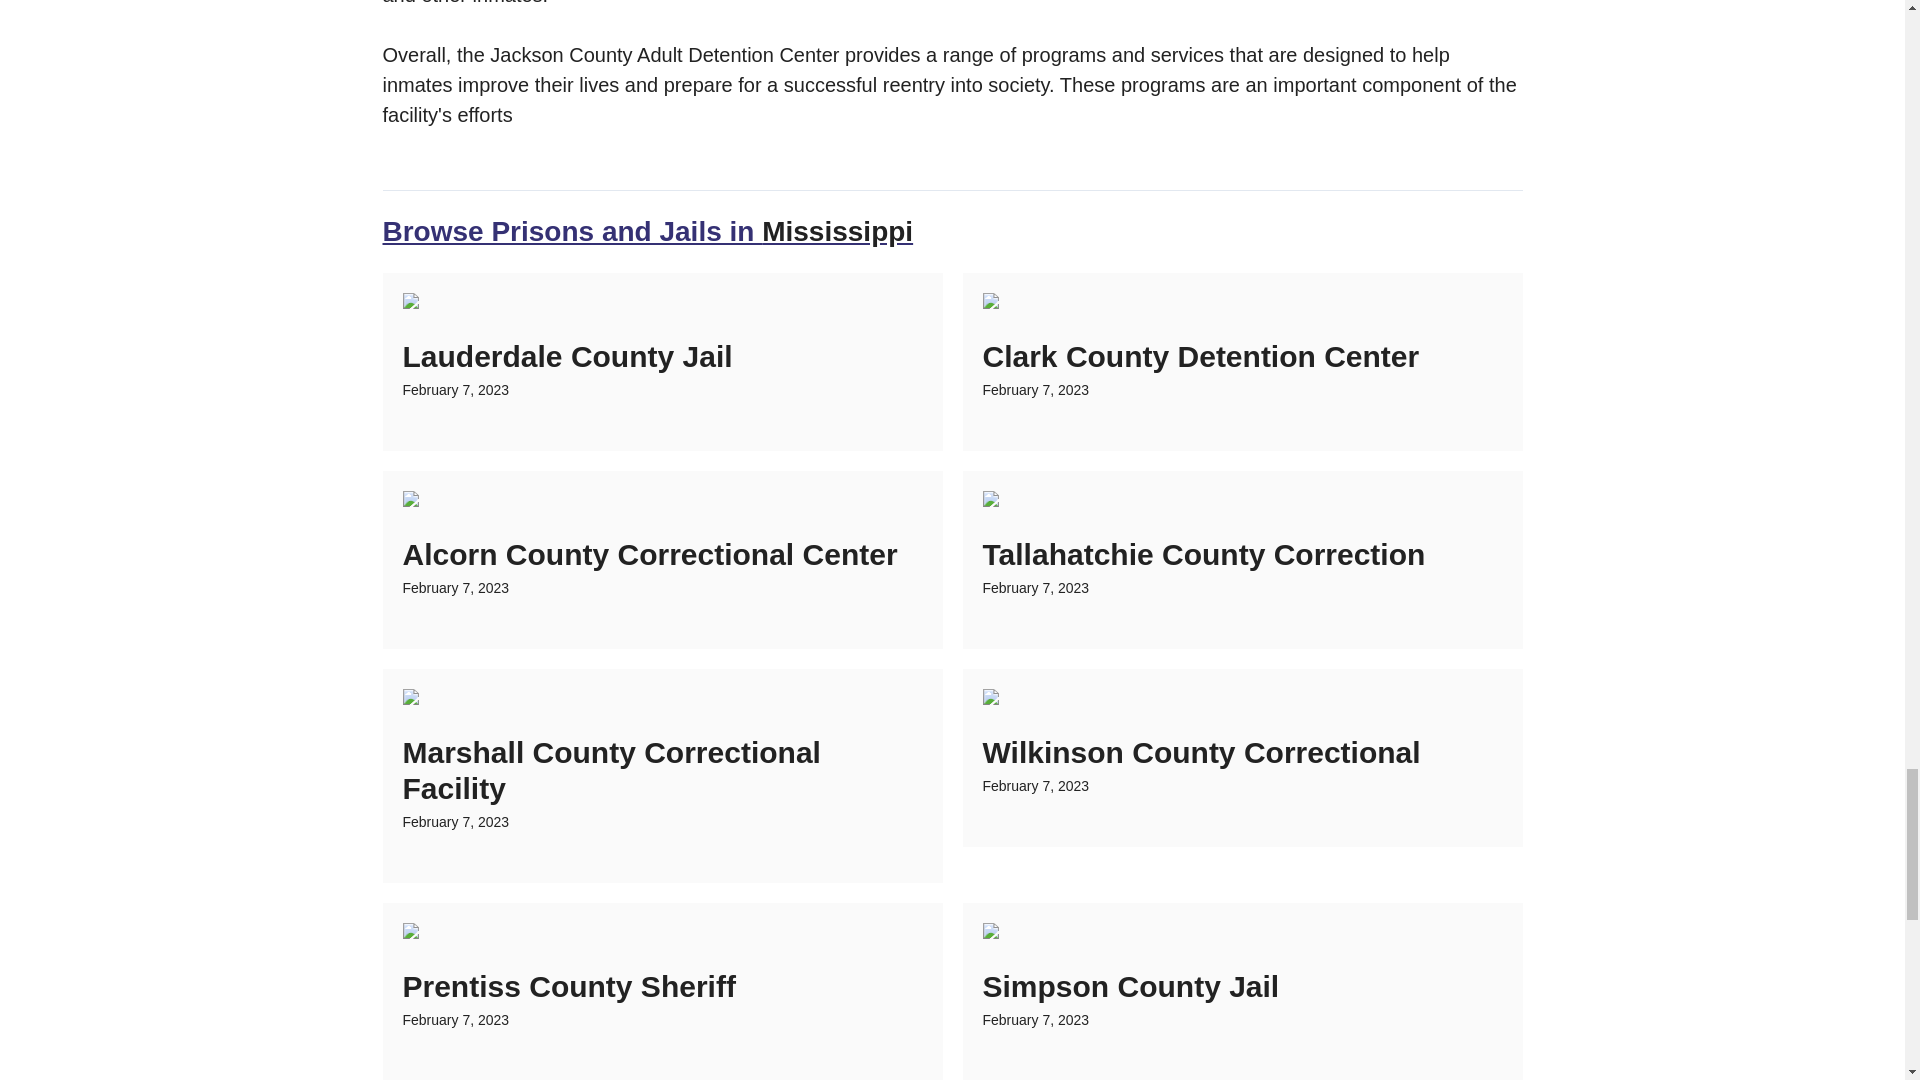 The image size is (1920, 1080). I want to click on Lauderdale County Jail, so click(566, 356).